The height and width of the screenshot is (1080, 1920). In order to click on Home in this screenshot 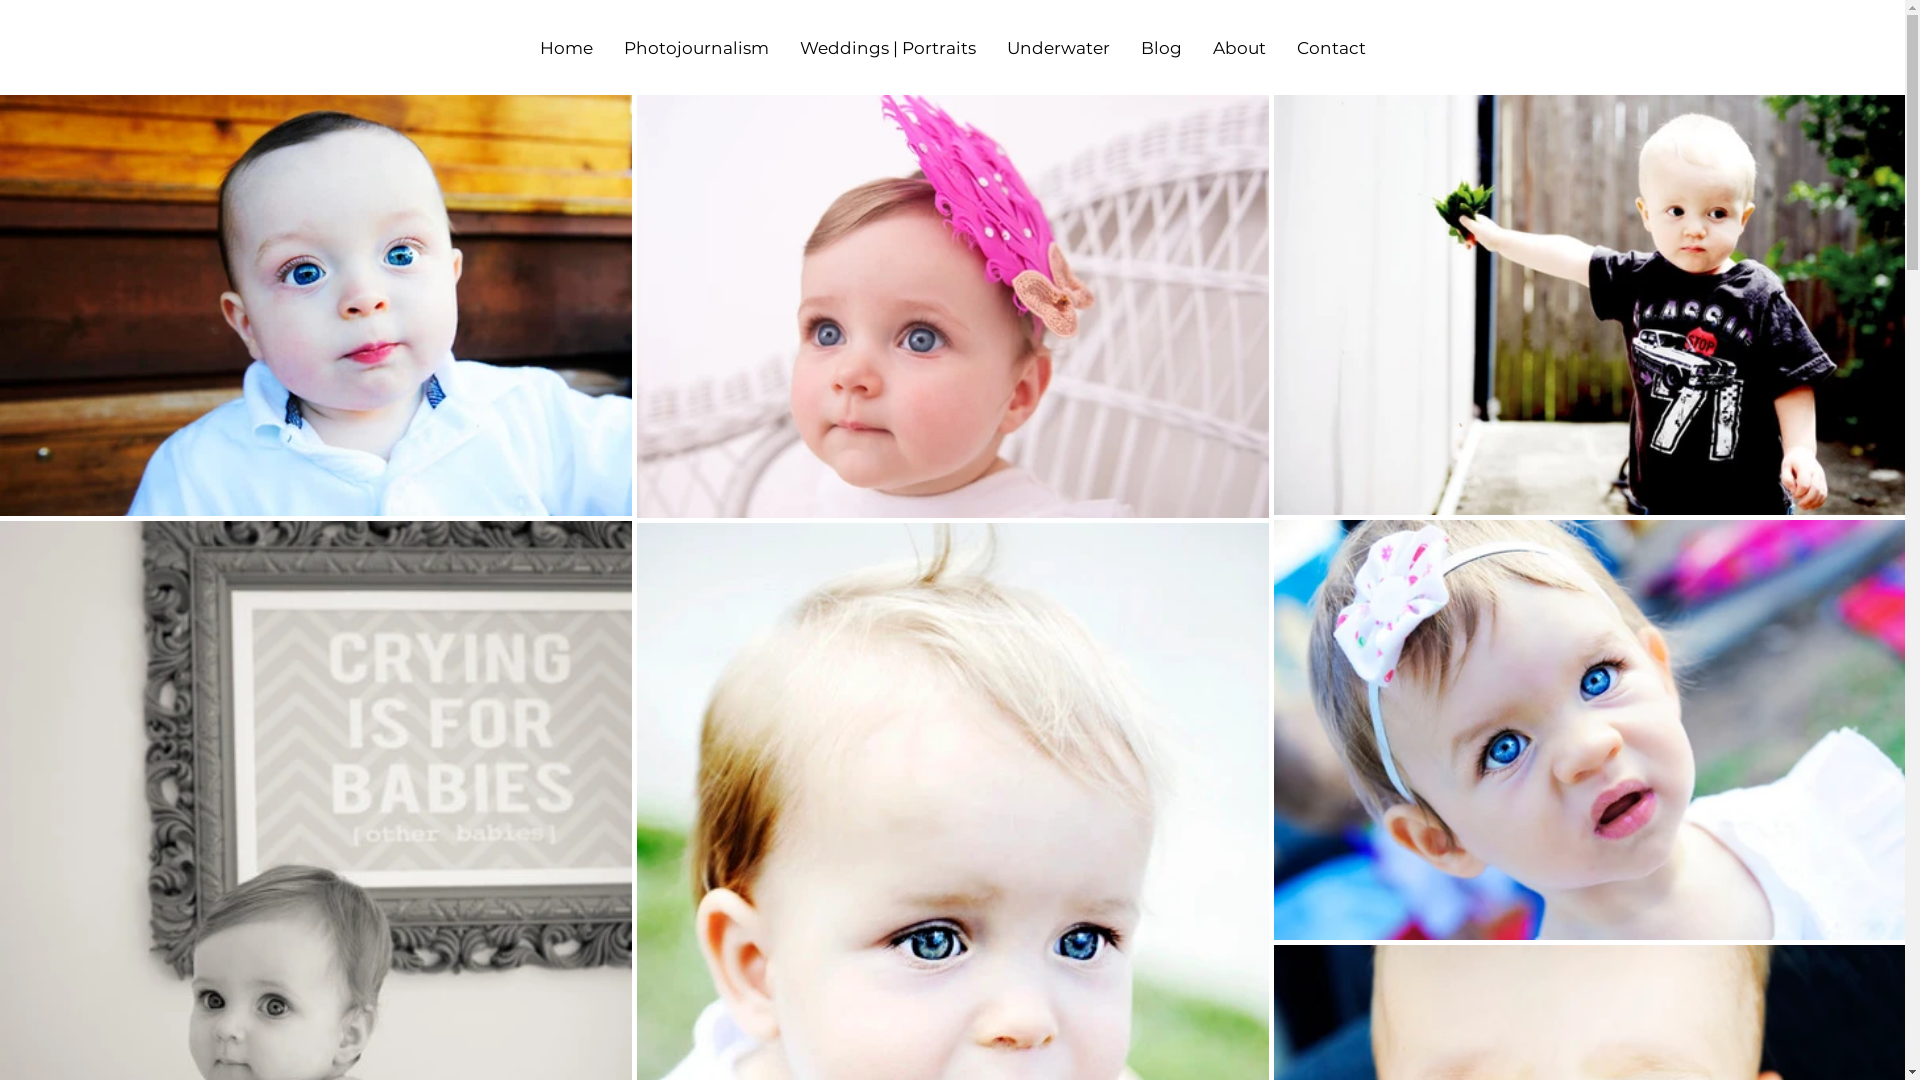, I will do `click(566, 48)`.